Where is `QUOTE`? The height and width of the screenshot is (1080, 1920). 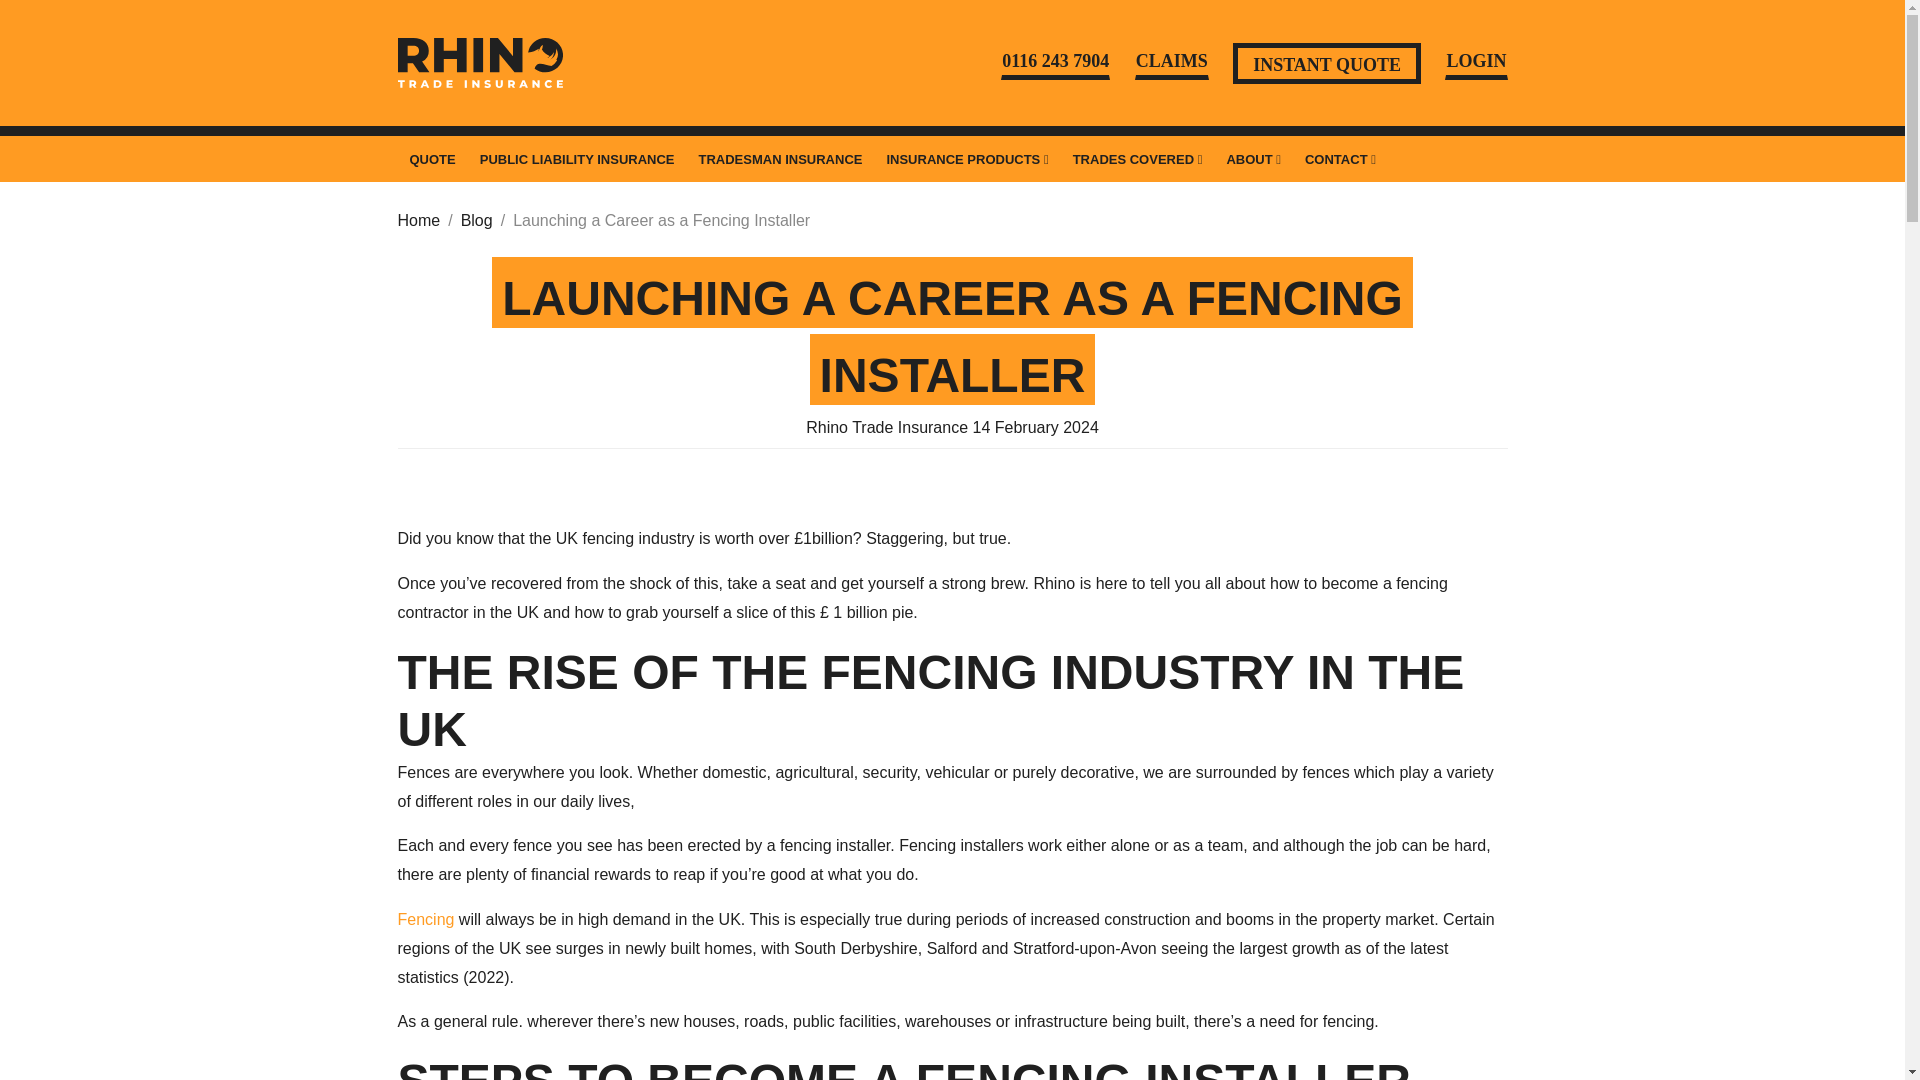 QUOTE is located at coordinates (432, 159).